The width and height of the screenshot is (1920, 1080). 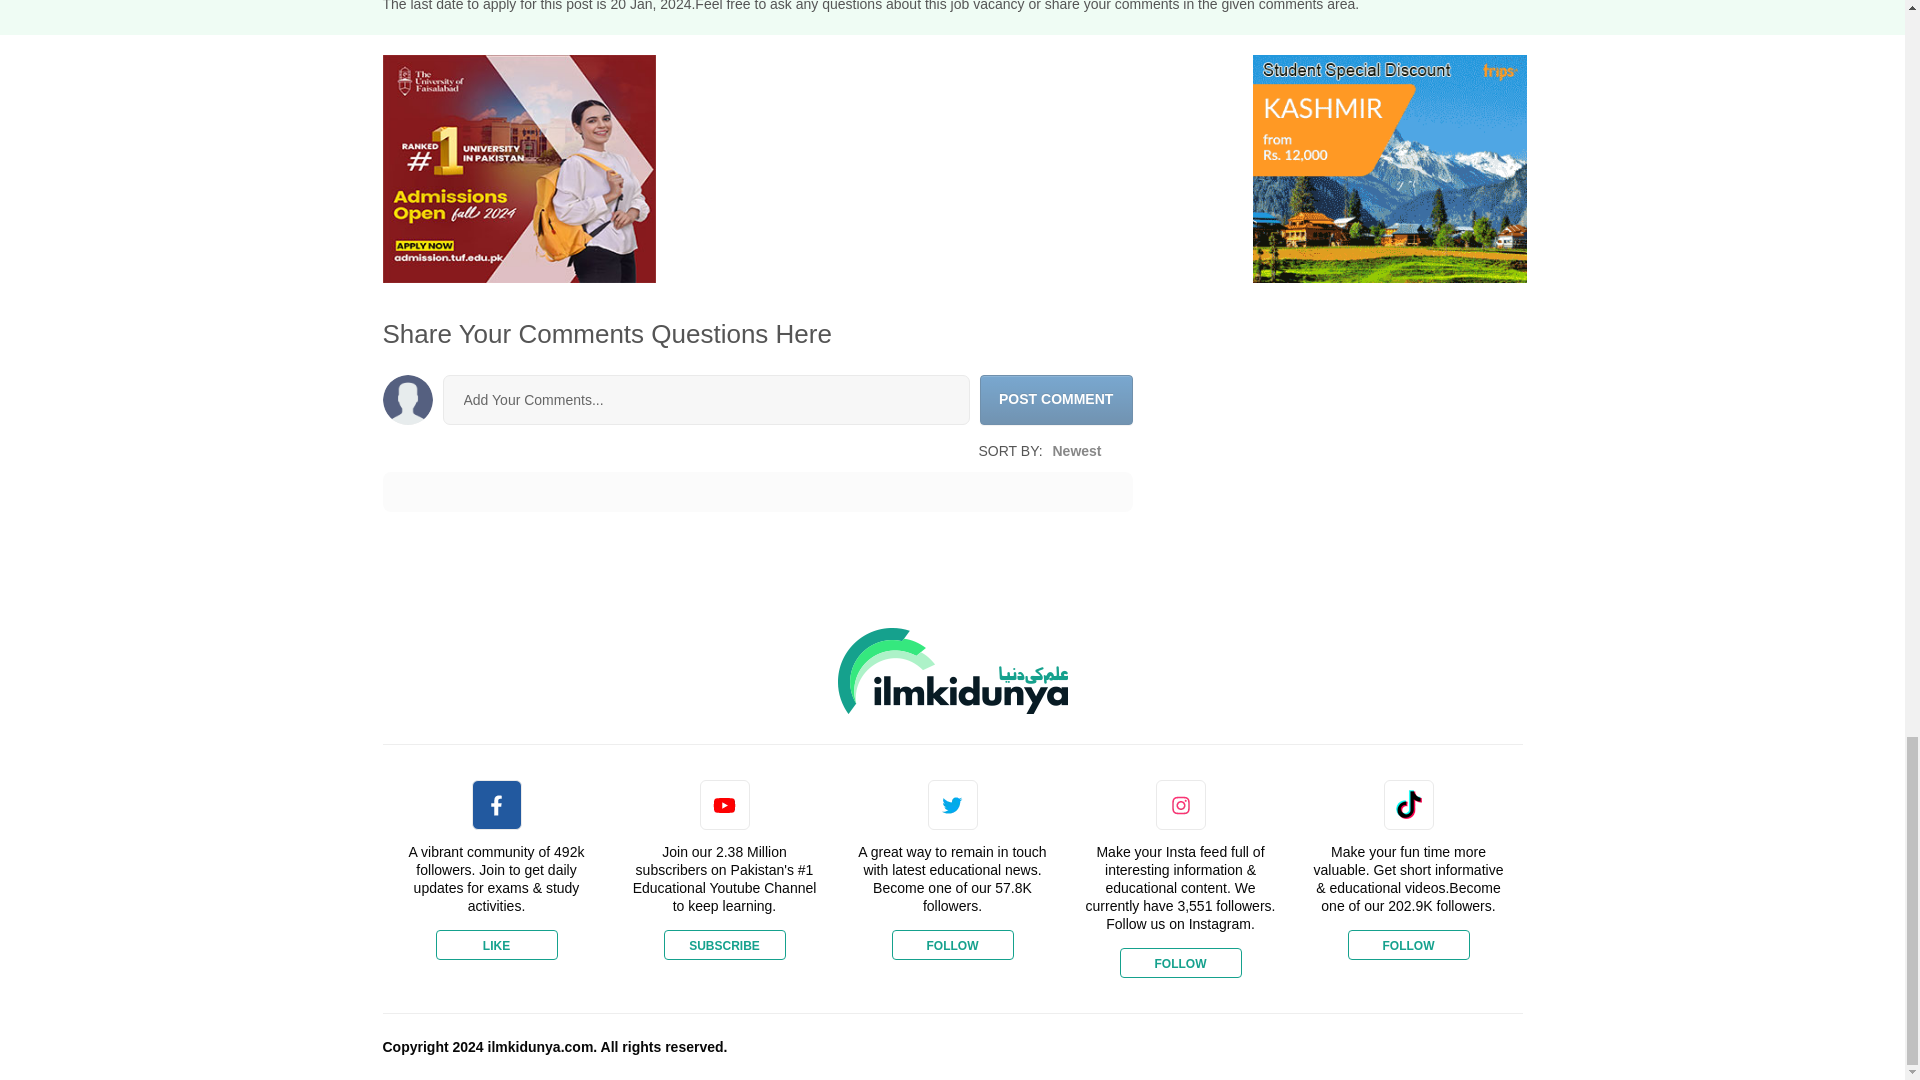 What do you see at coordinates (724, 944) in the screenshot?
I see `SUBSCRIBE` at bounding box center [724, 944].